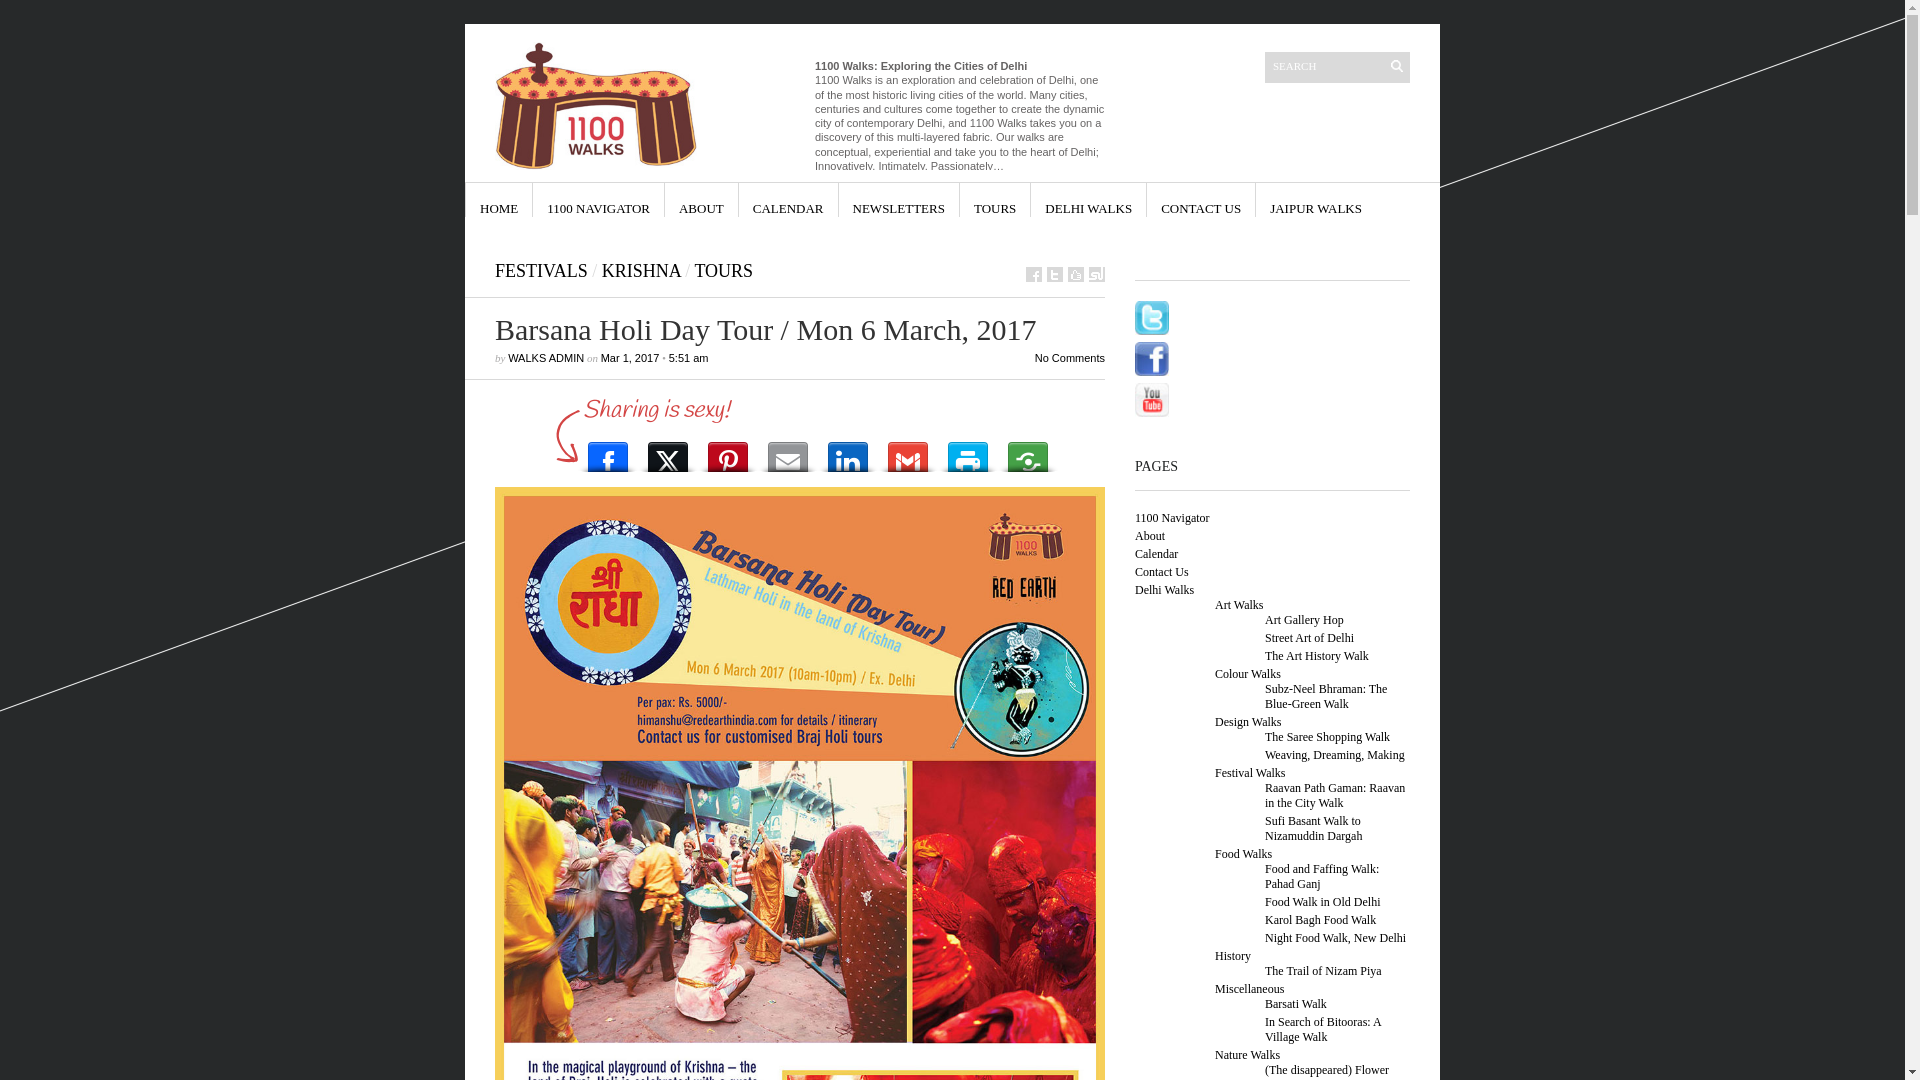 The image size is (1920, 1080). Describe the element at coordinates (848, 452) in the screenshot. I see `LinkedIn` at that location.